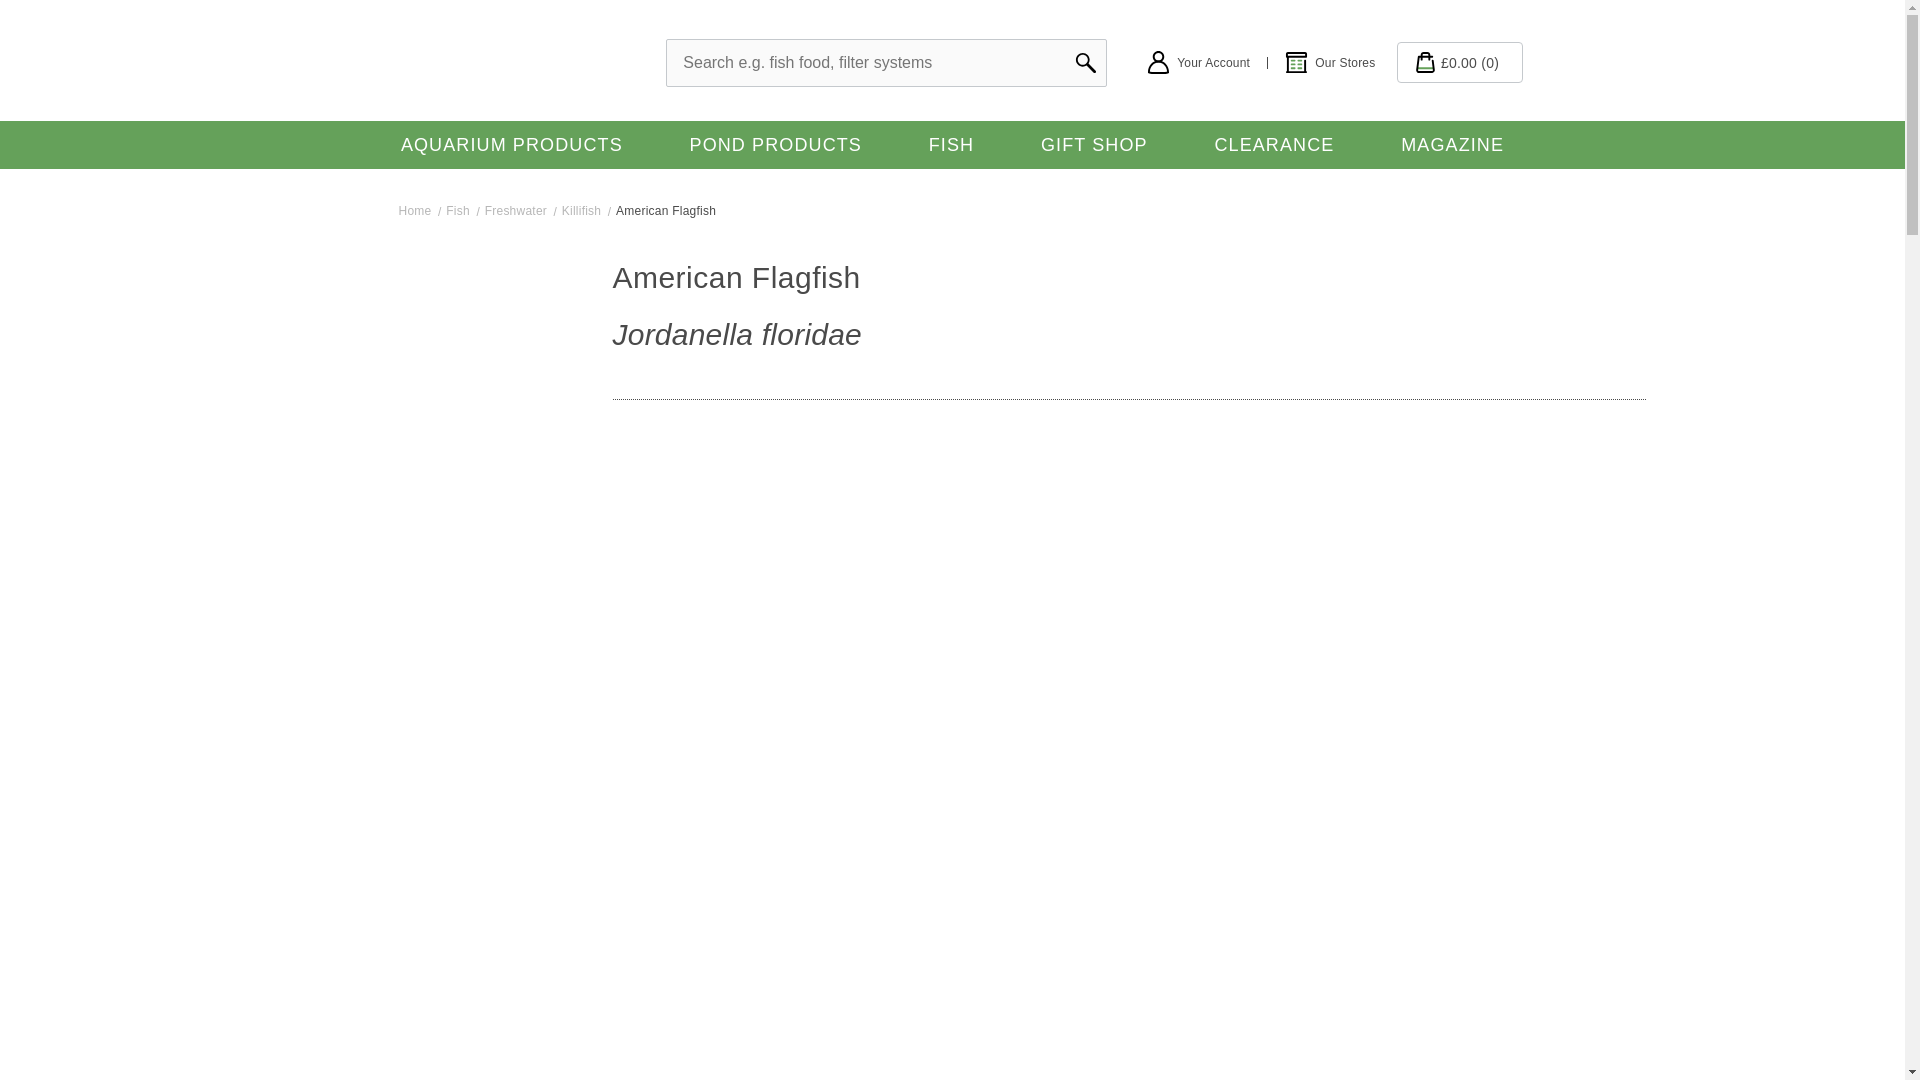 The width and height of the screenshot is (1920, 1080). Describe the element at coordinates (1215, 62) in the screenshot. I see `Your Account` at that location.